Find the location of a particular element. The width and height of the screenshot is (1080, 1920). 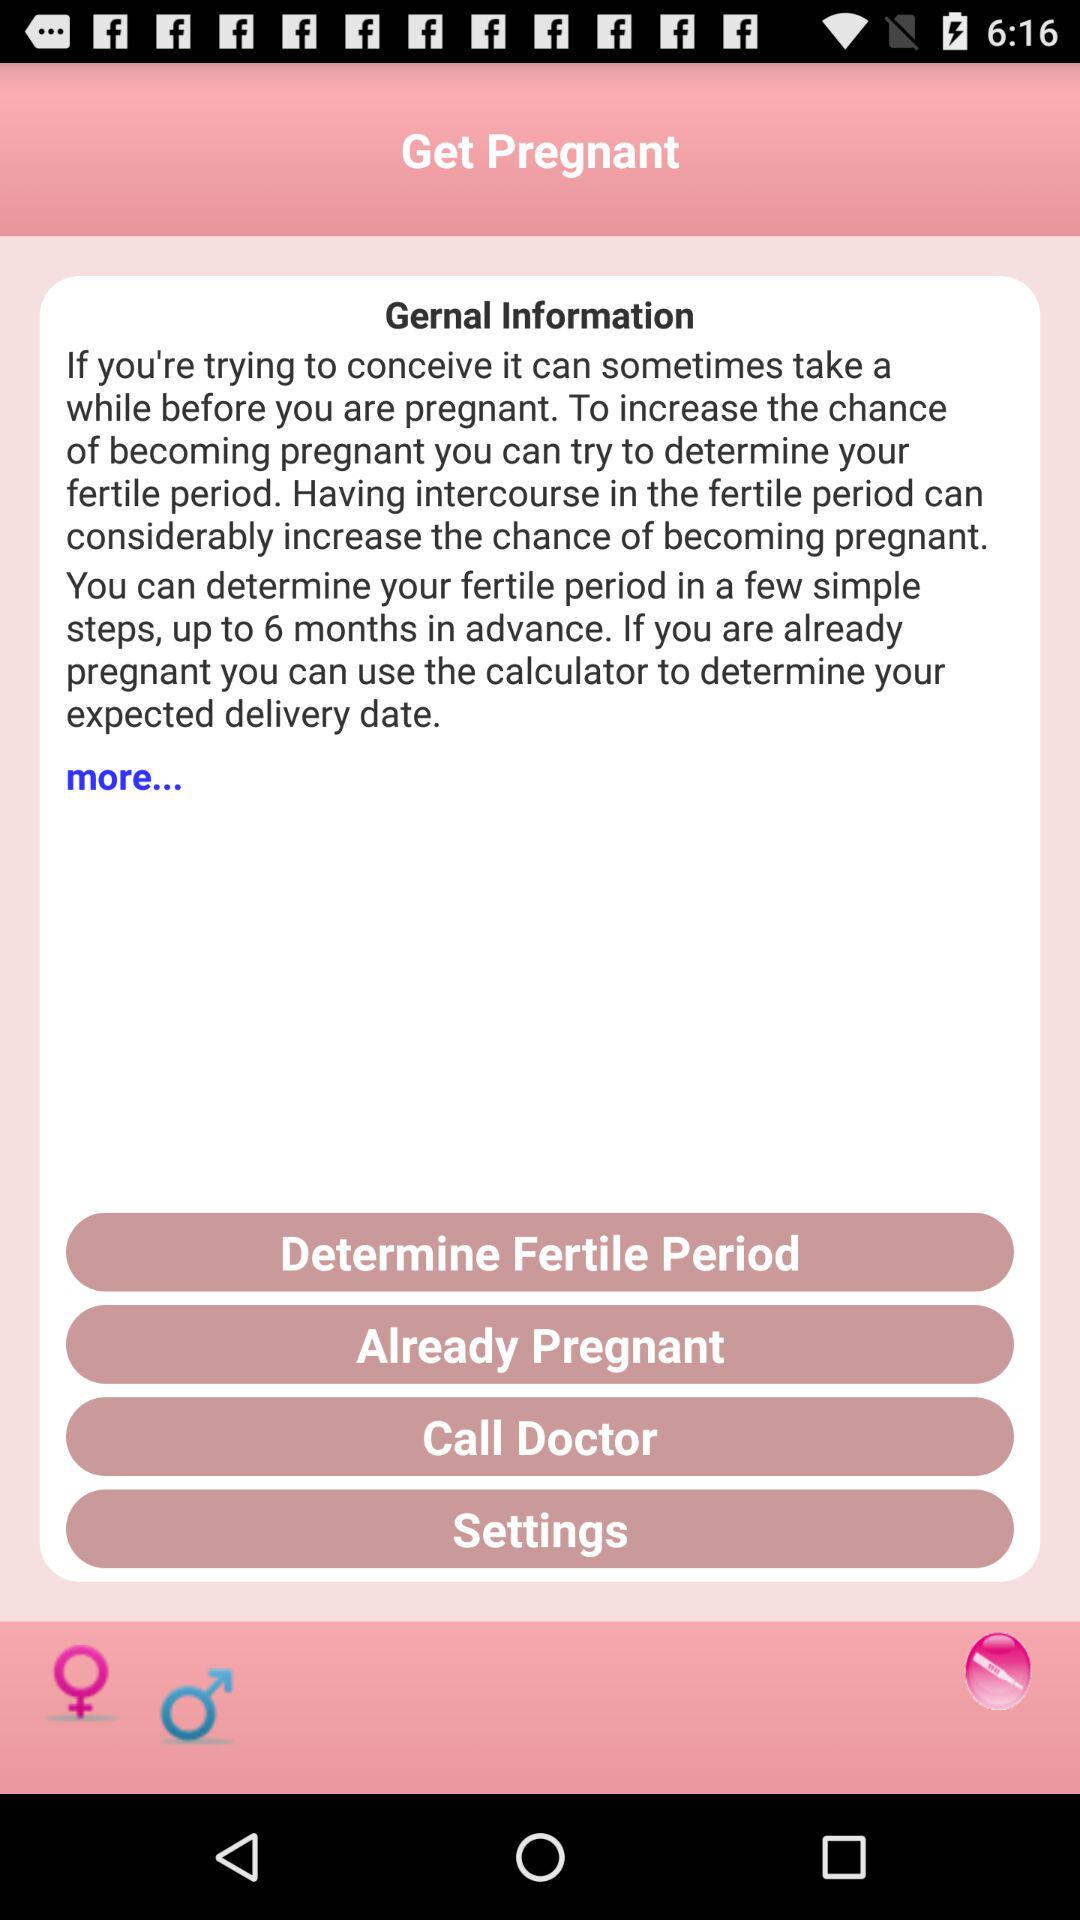

turn on the more... app is located at coordinates (124, 775).